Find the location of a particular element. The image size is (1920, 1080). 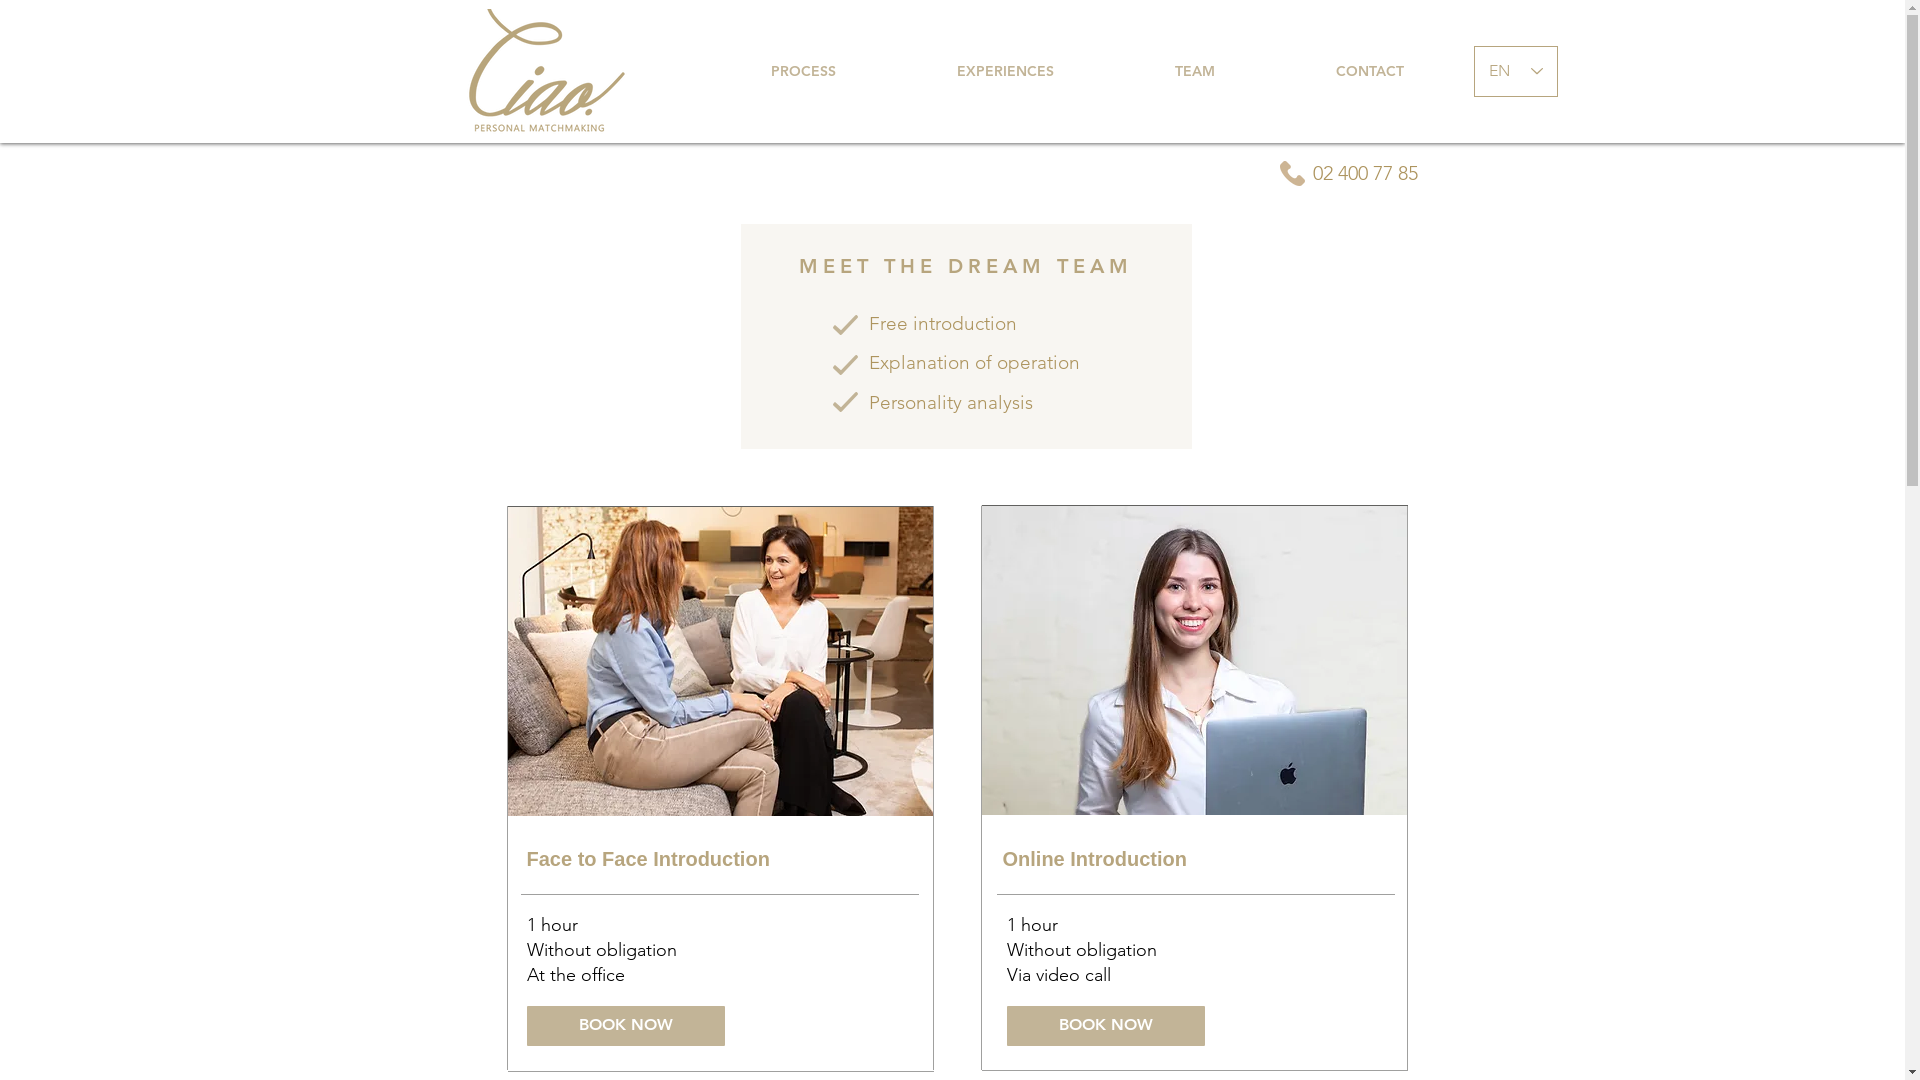

TEAM is located at coordinates (1194, 72).